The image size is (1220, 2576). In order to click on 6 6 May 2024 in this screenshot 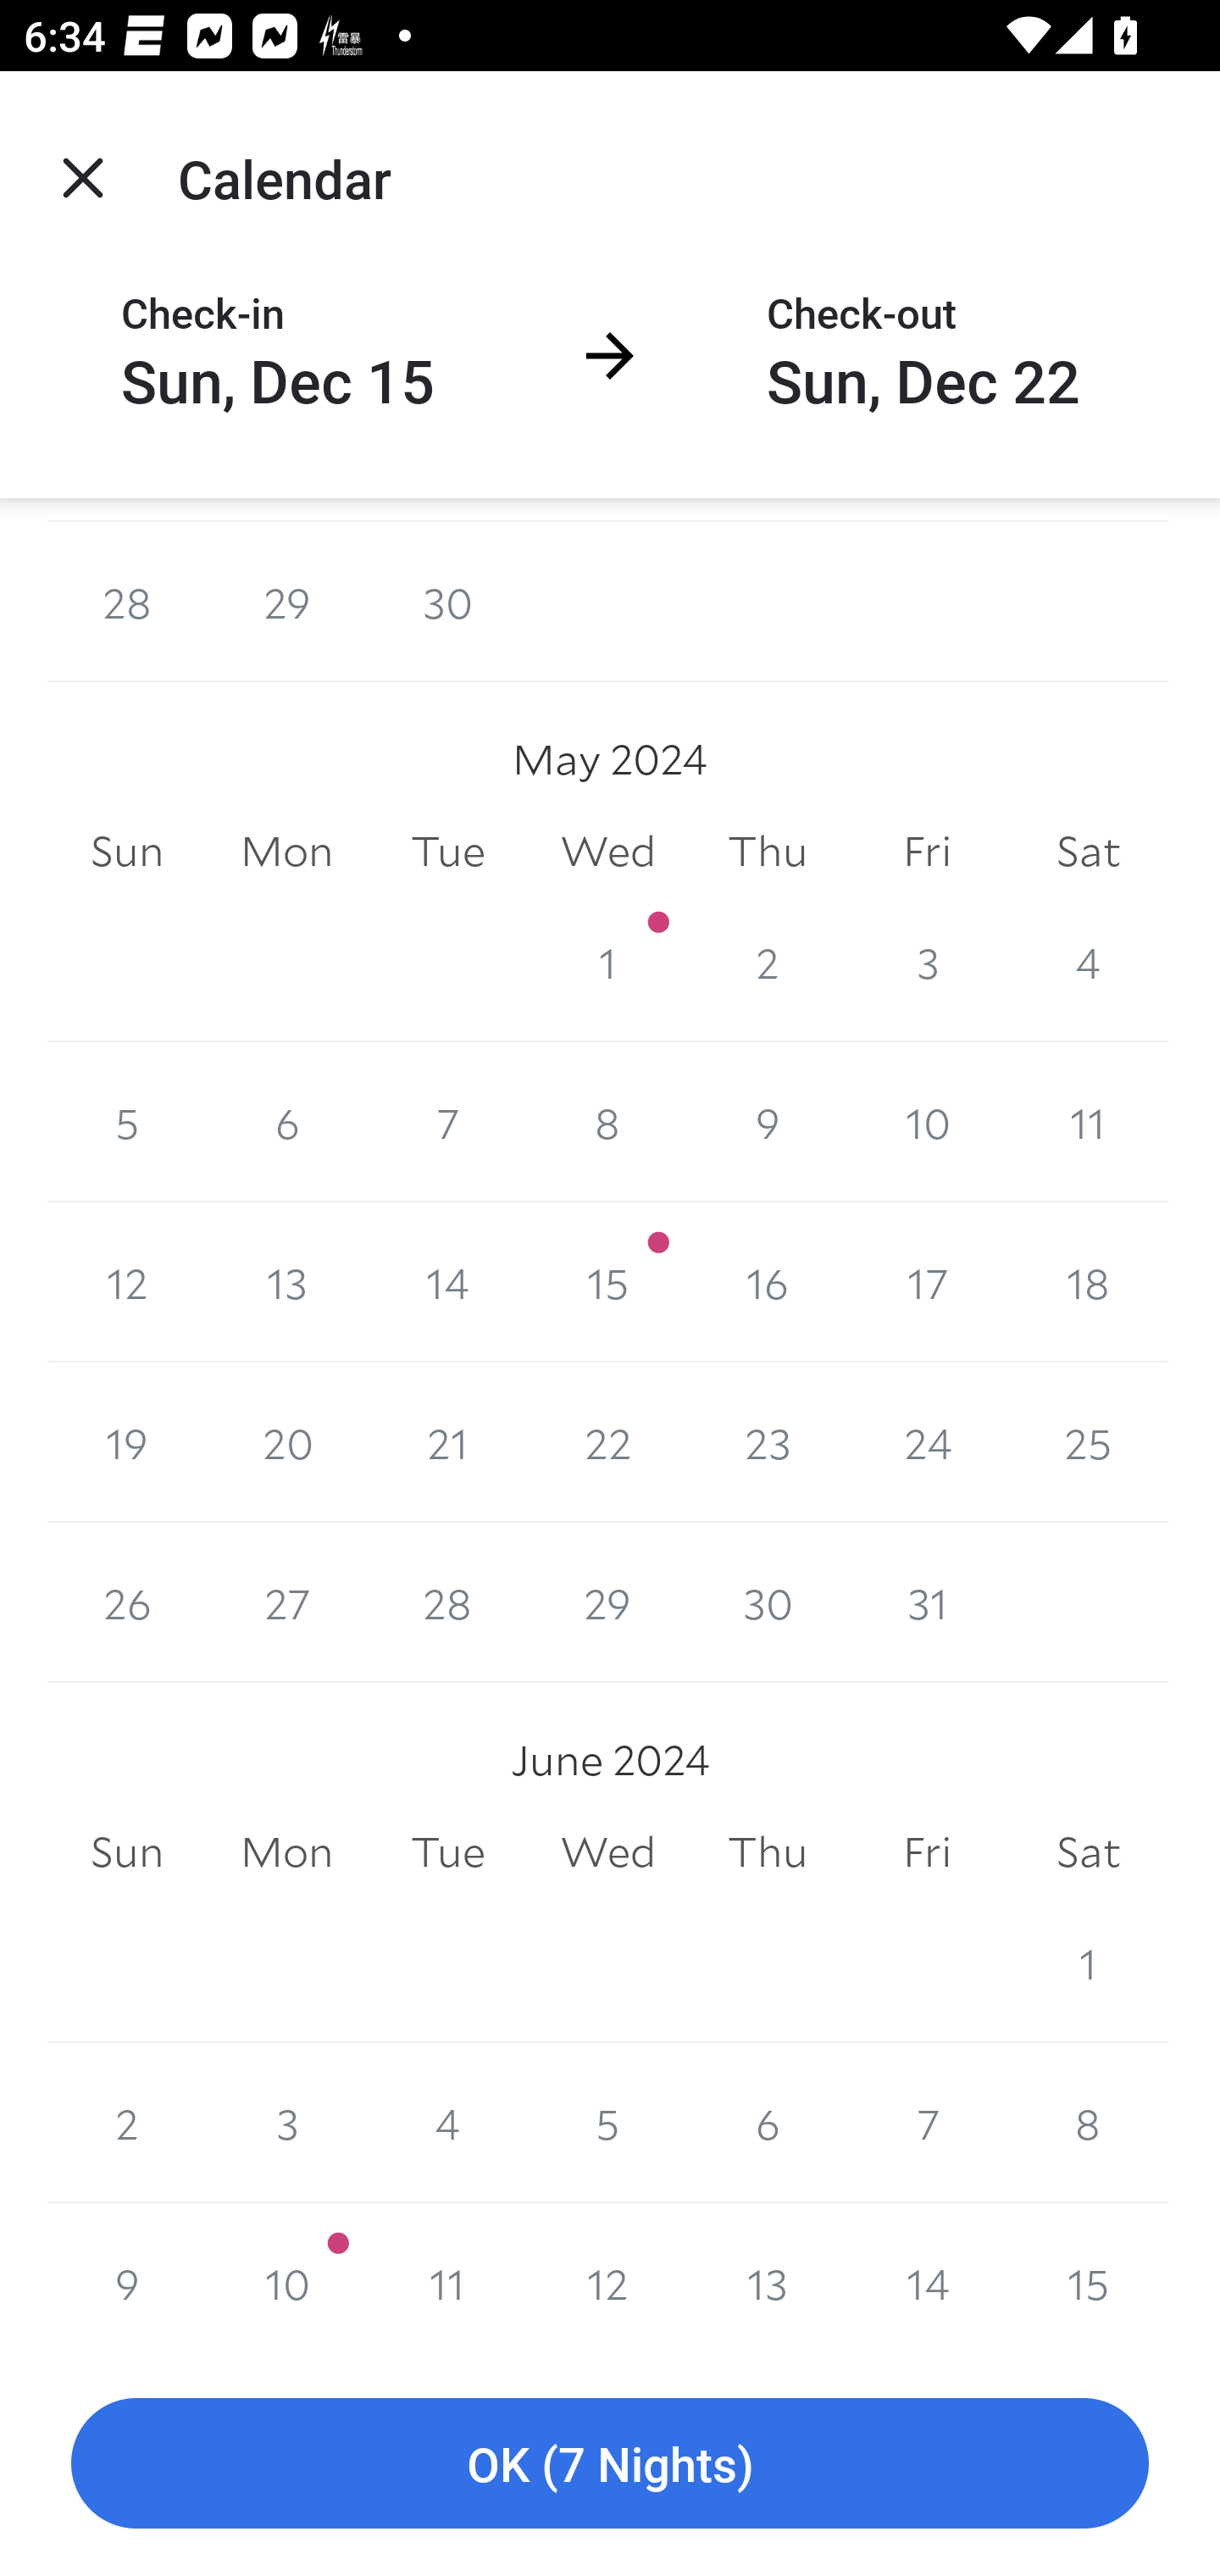, I will do `click(286, 1123)`.